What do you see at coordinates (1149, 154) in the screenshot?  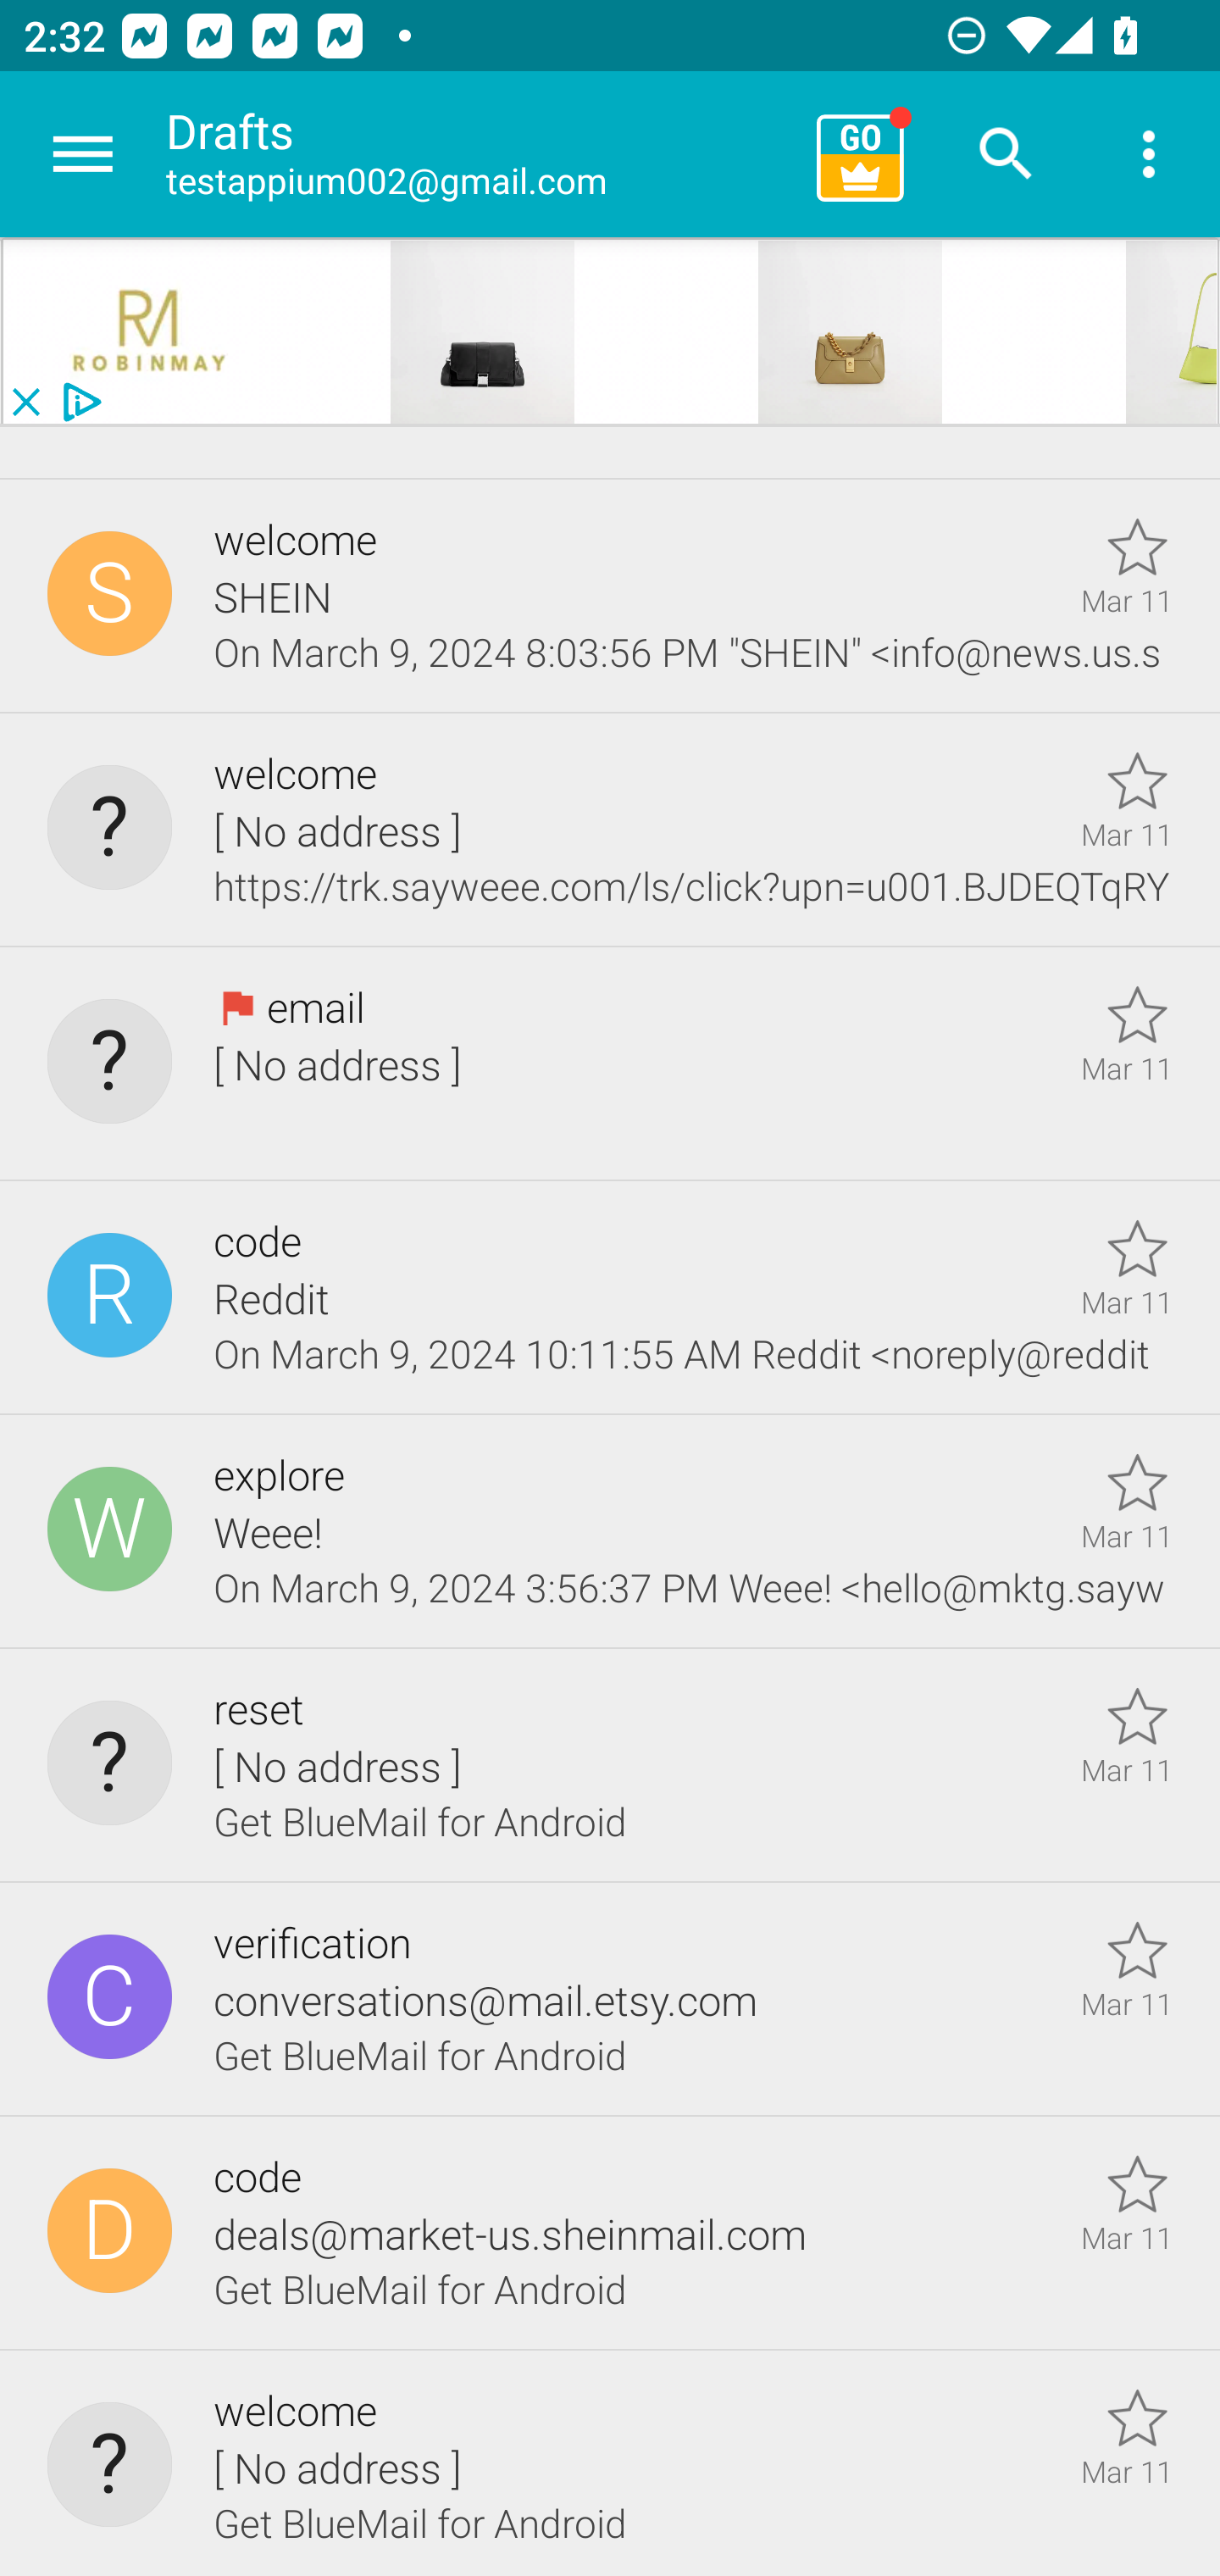 I see `More options` at bounding box center [1149, 154].